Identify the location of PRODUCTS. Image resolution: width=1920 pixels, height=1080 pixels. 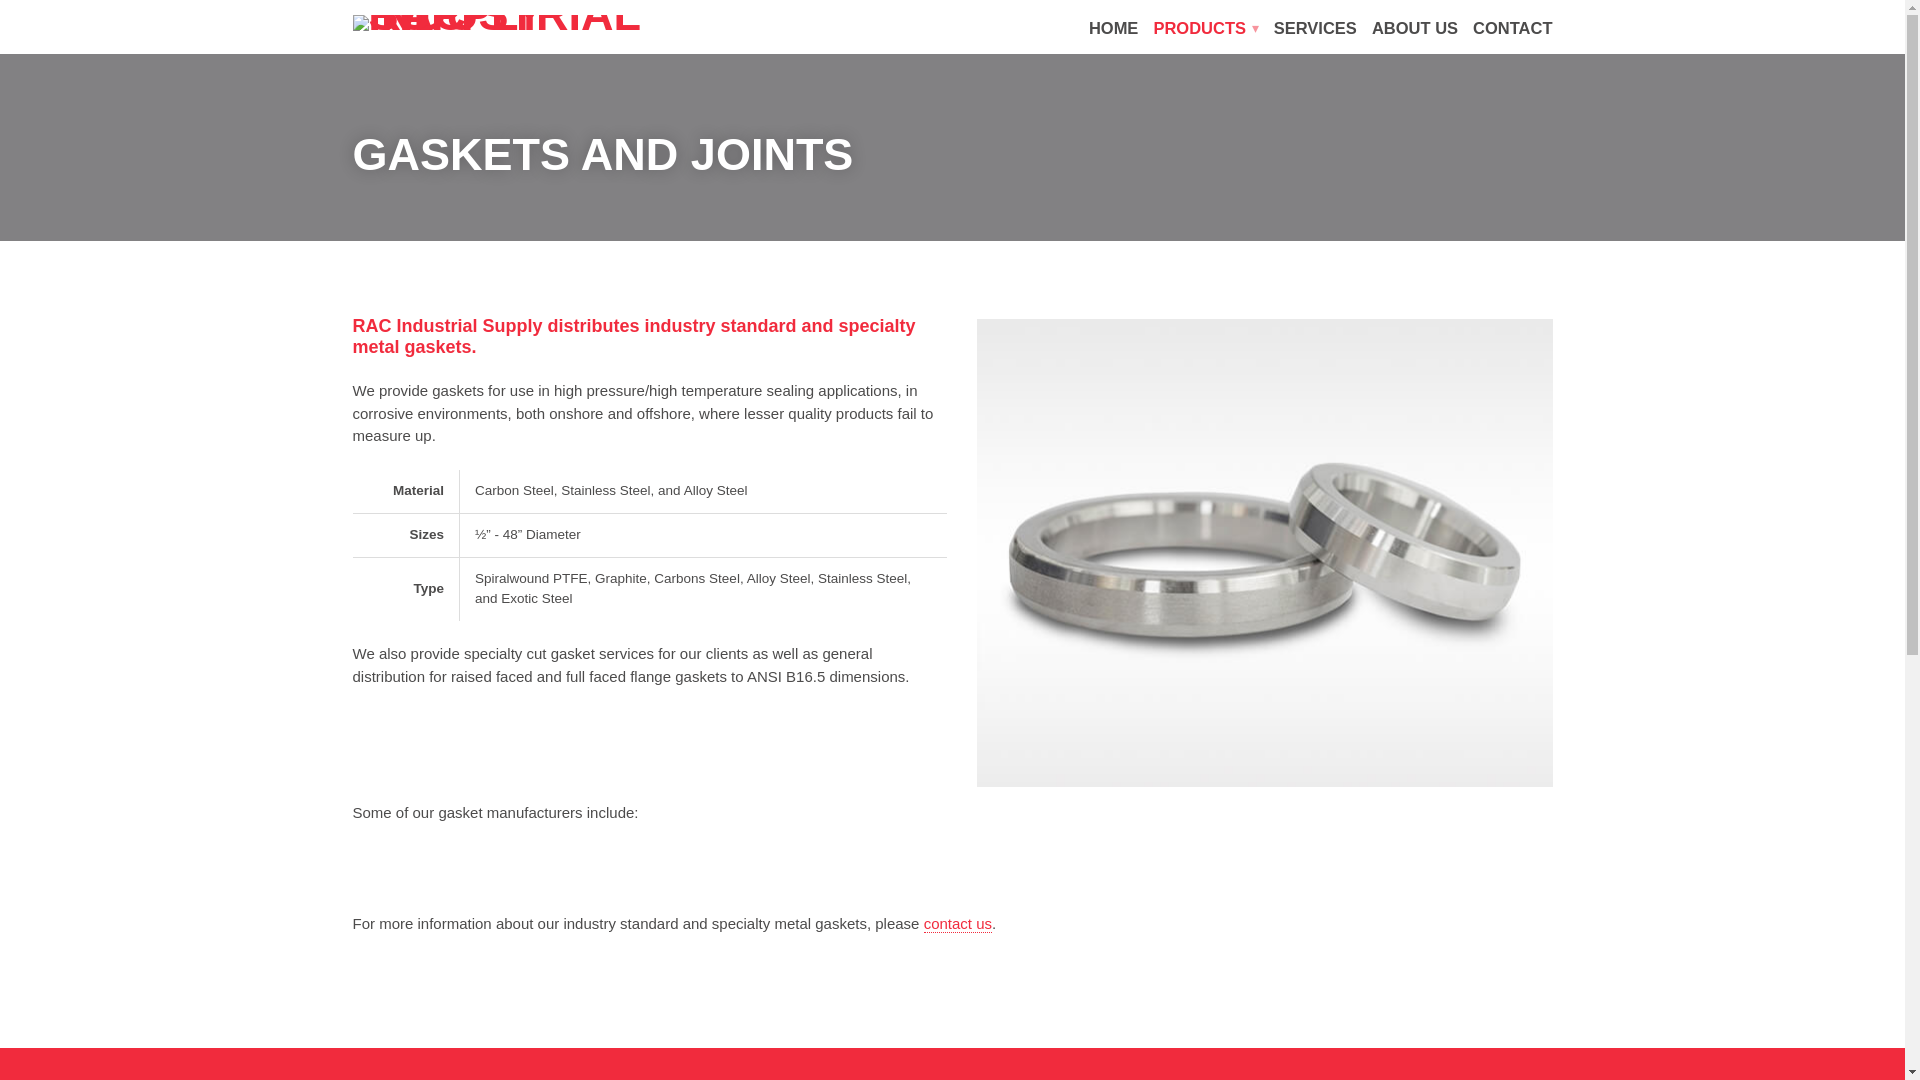
(1205, 28).